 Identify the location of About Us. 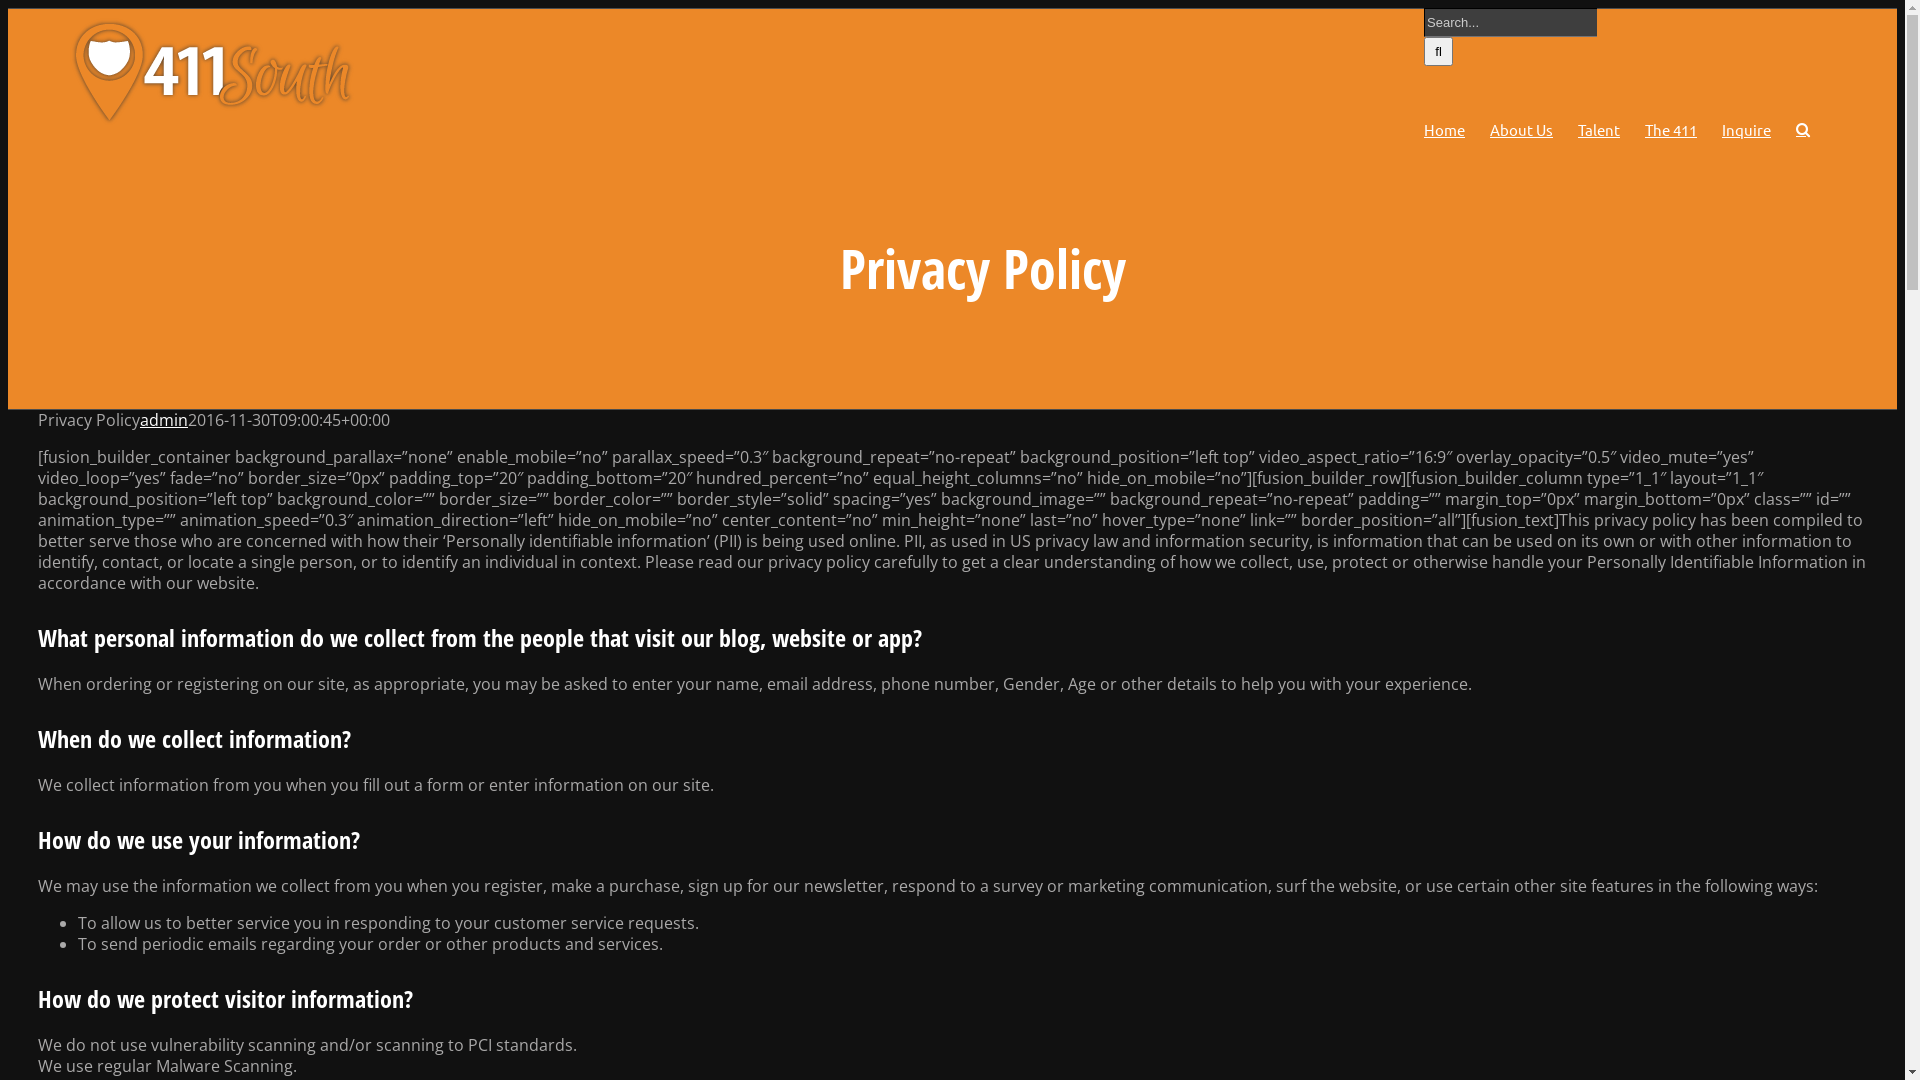
(1522, 130).